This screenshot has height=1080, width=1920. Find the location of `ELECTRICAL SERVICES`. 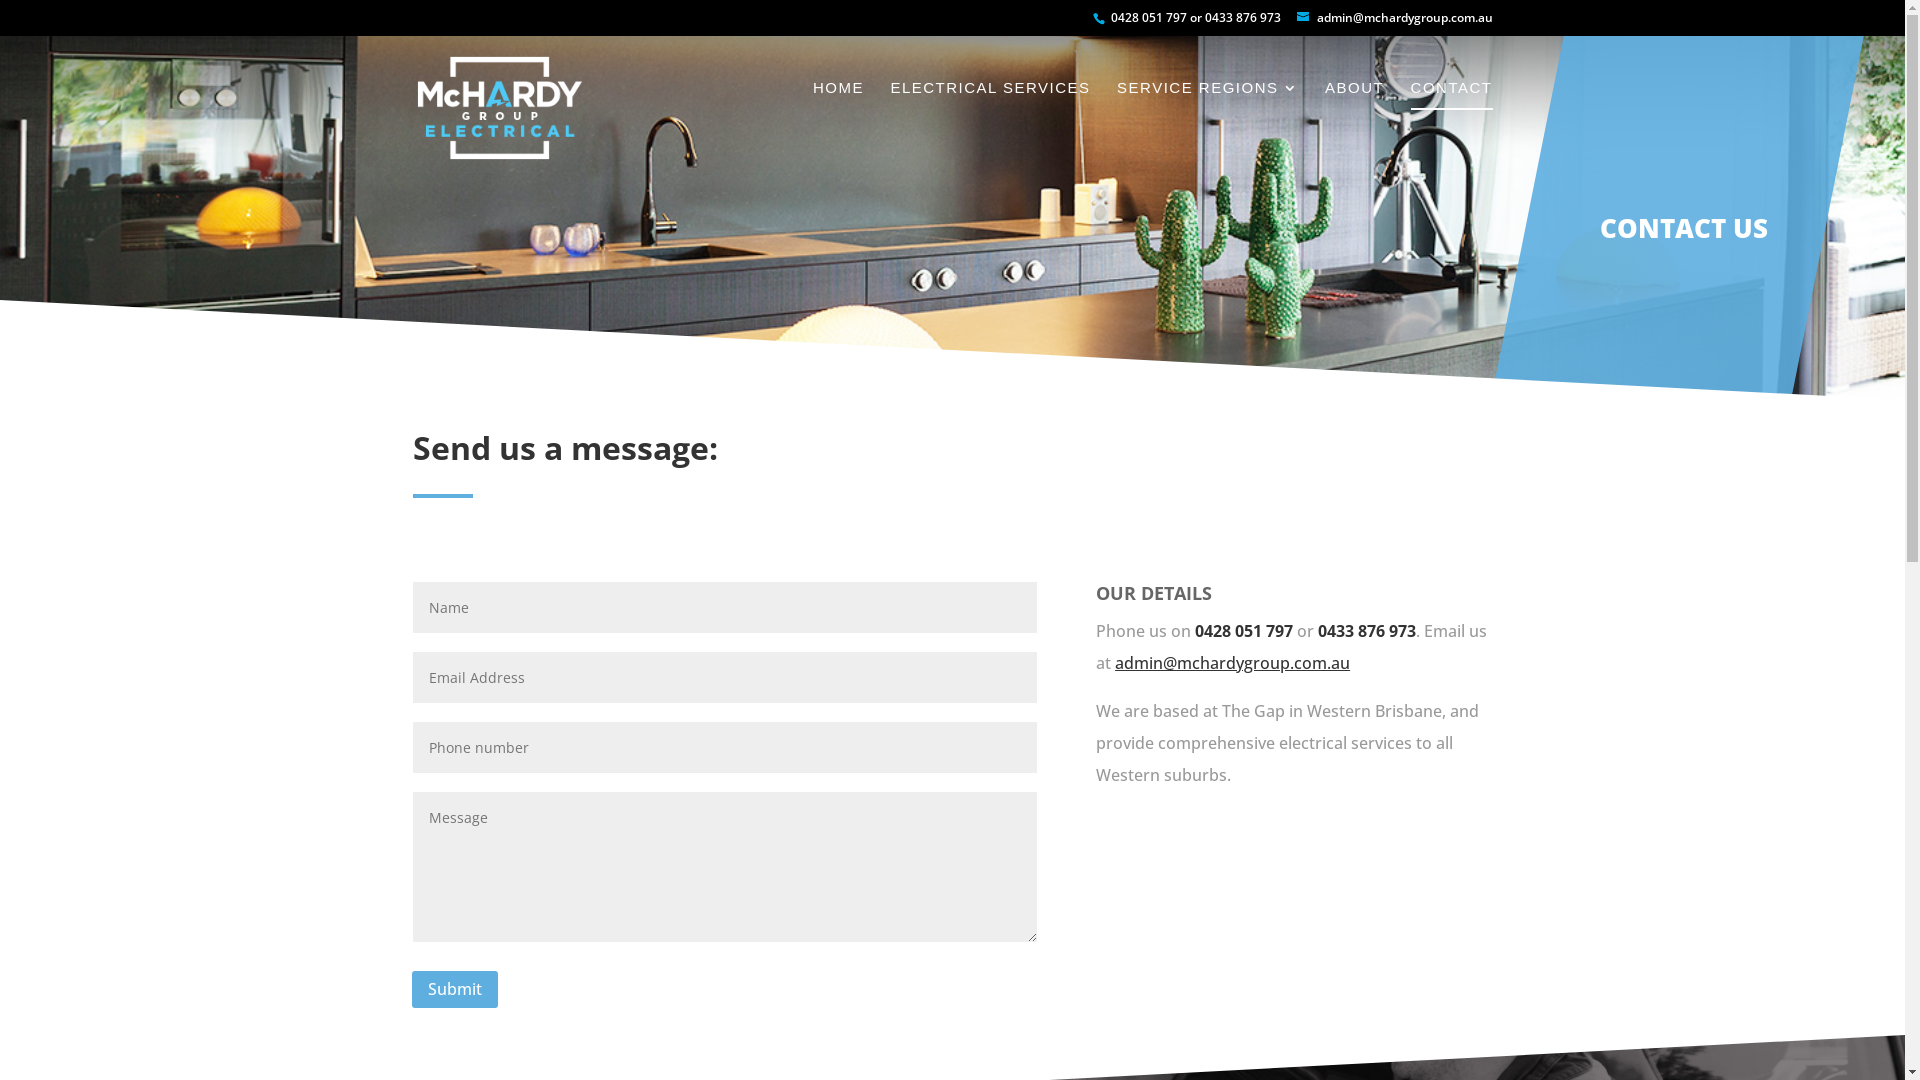

ELECTRICAL SERVICES is located at coordinates (990, 110).